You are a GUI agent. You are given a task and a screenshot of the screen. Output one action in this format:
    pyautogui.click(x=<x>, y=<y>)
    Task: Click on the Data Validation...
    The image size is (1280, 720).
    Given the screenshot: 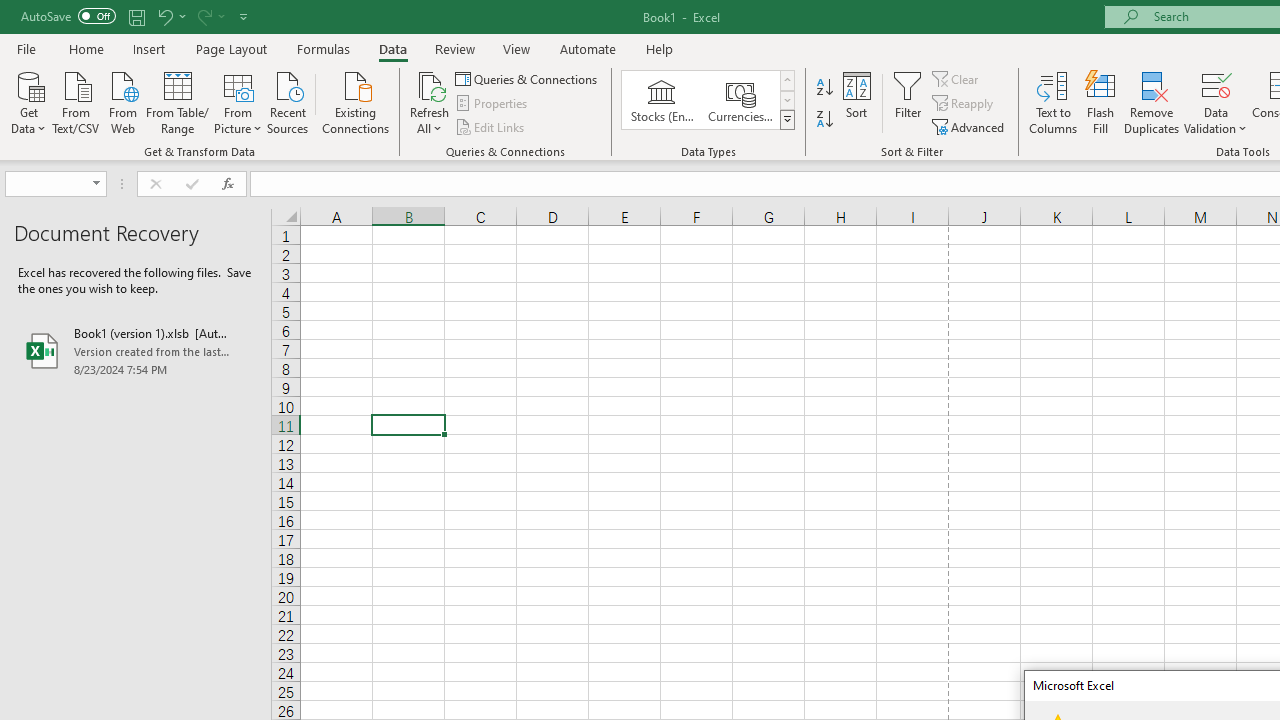 What is the action you would take?
    pyautogui.click(x=1216, y=84)
    